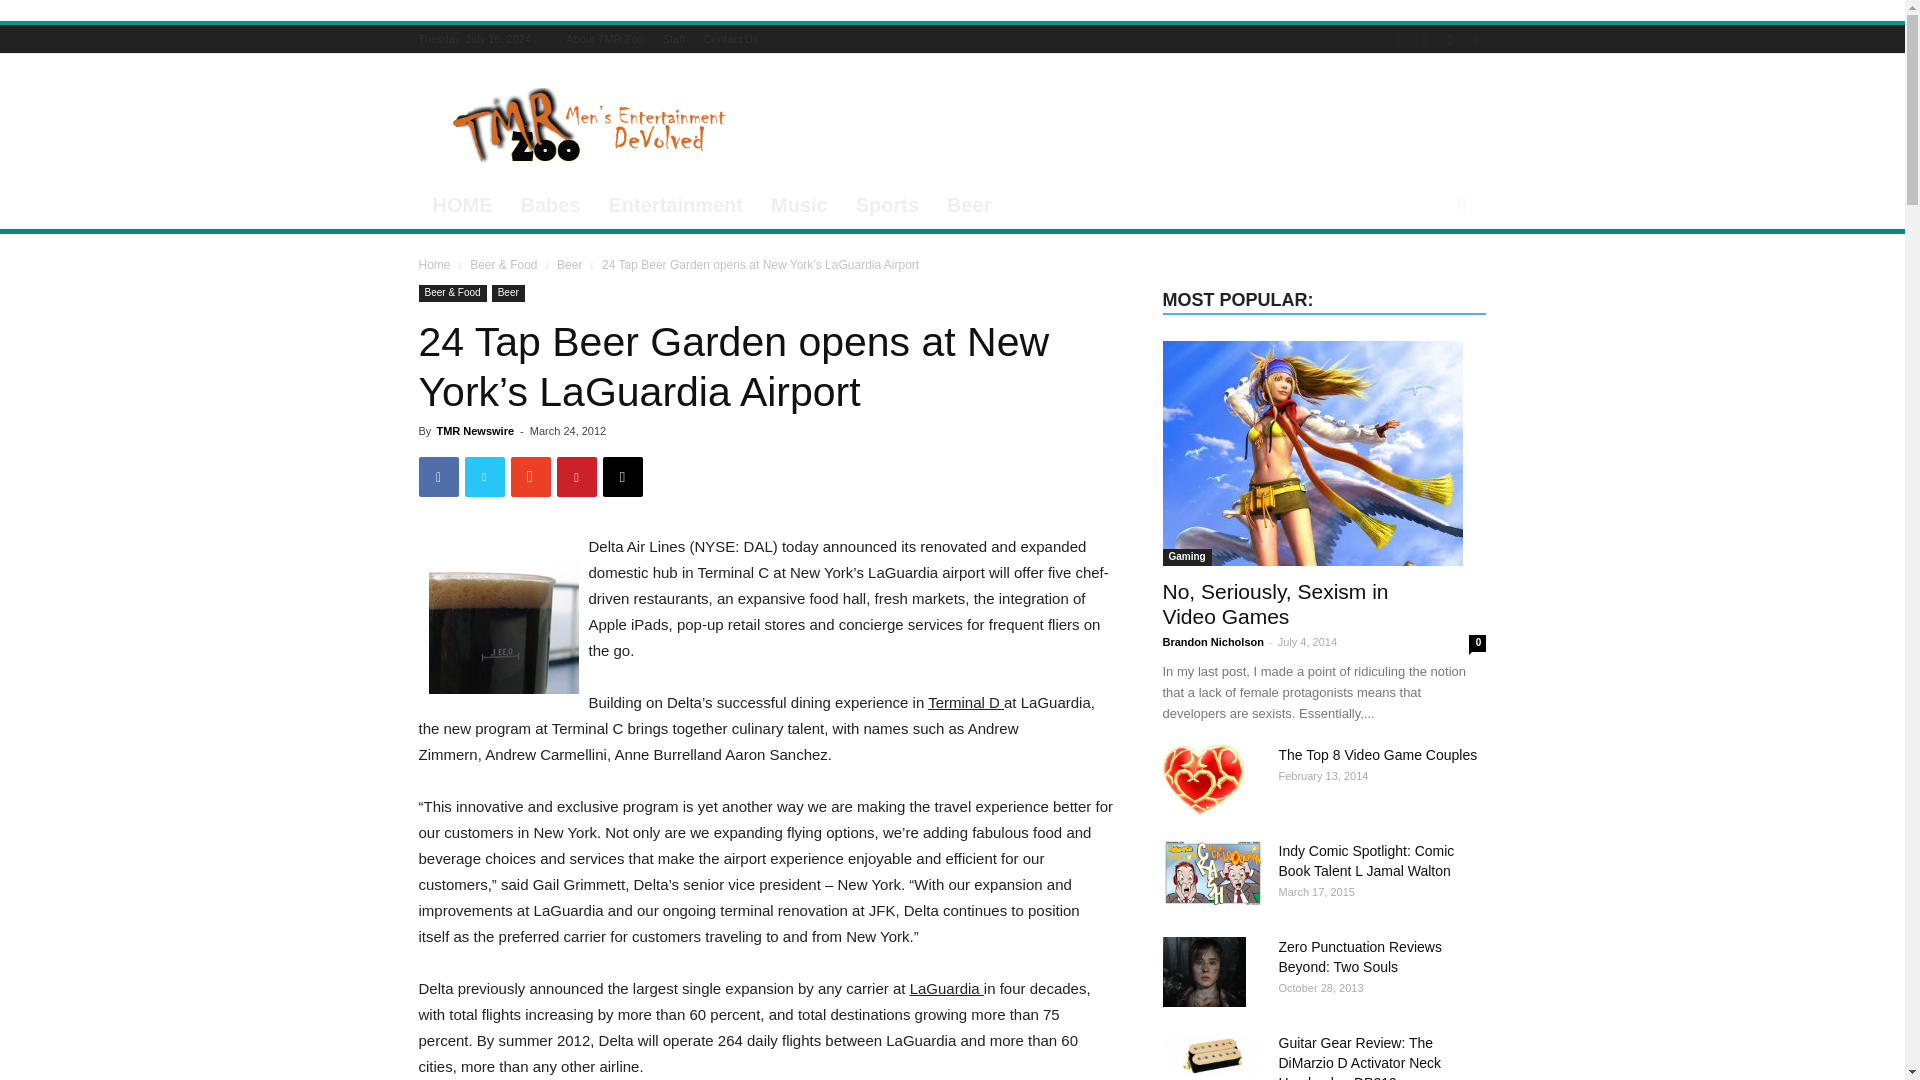  I want to click on Beer, so click(508, 294).